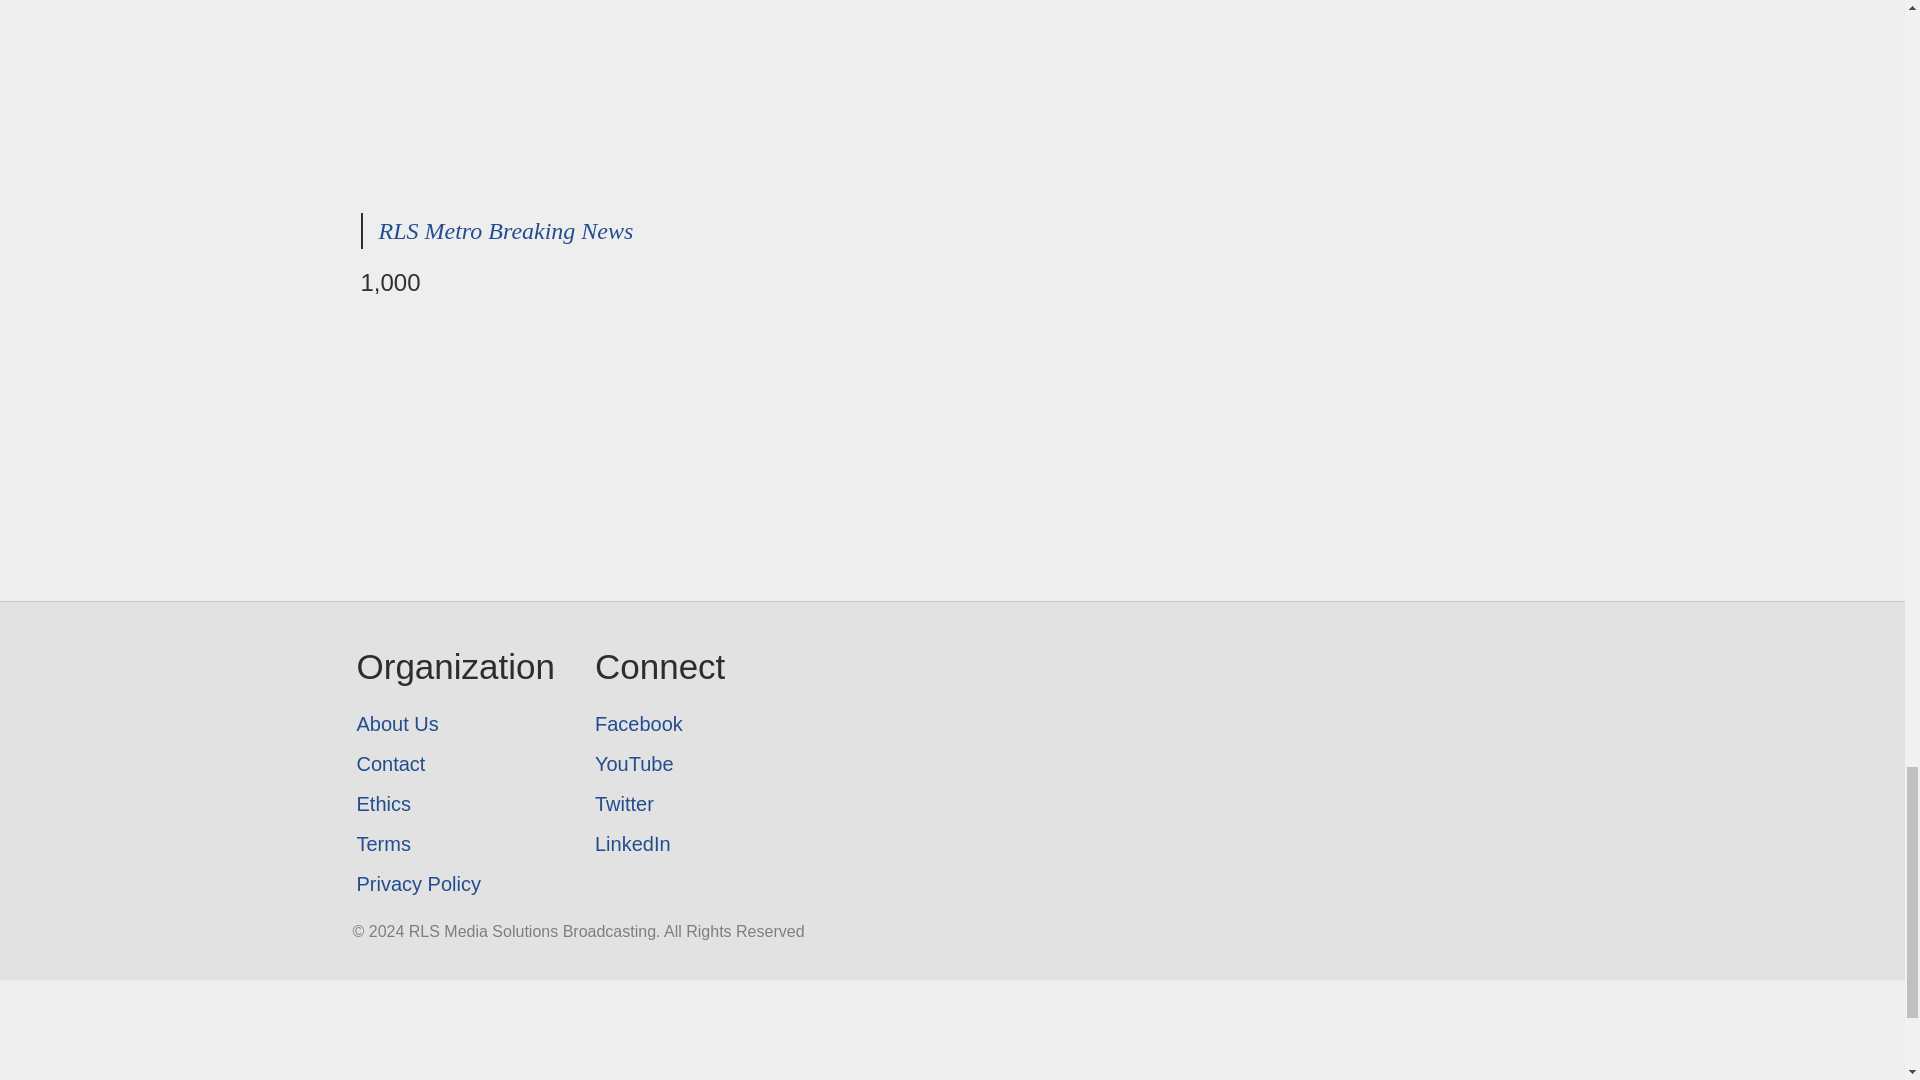 Image resolution: width=1920 pixels, height=1080 pixels. Describe the element at coordinates (454, 804) in the screenshot. I see `Ethics Code` at that location.